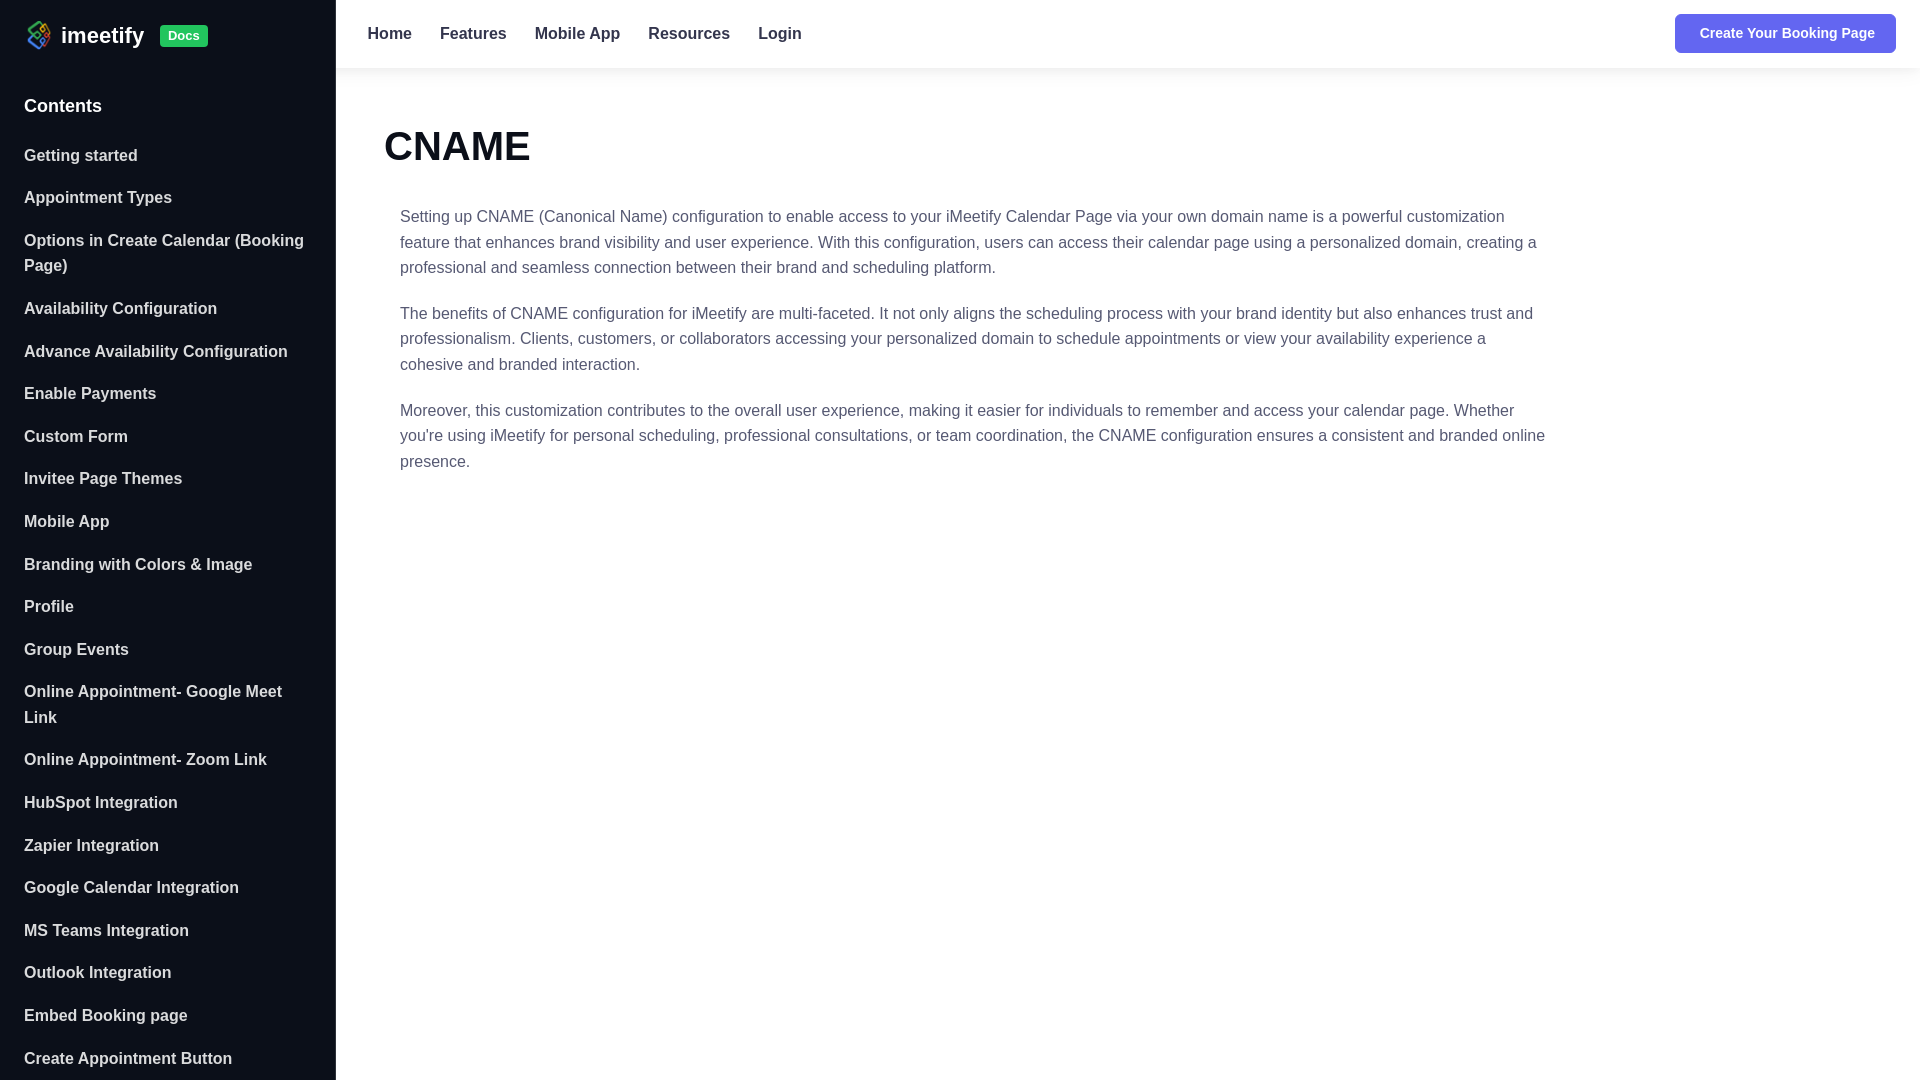  I want to click on imeetify, so click(72, 33).